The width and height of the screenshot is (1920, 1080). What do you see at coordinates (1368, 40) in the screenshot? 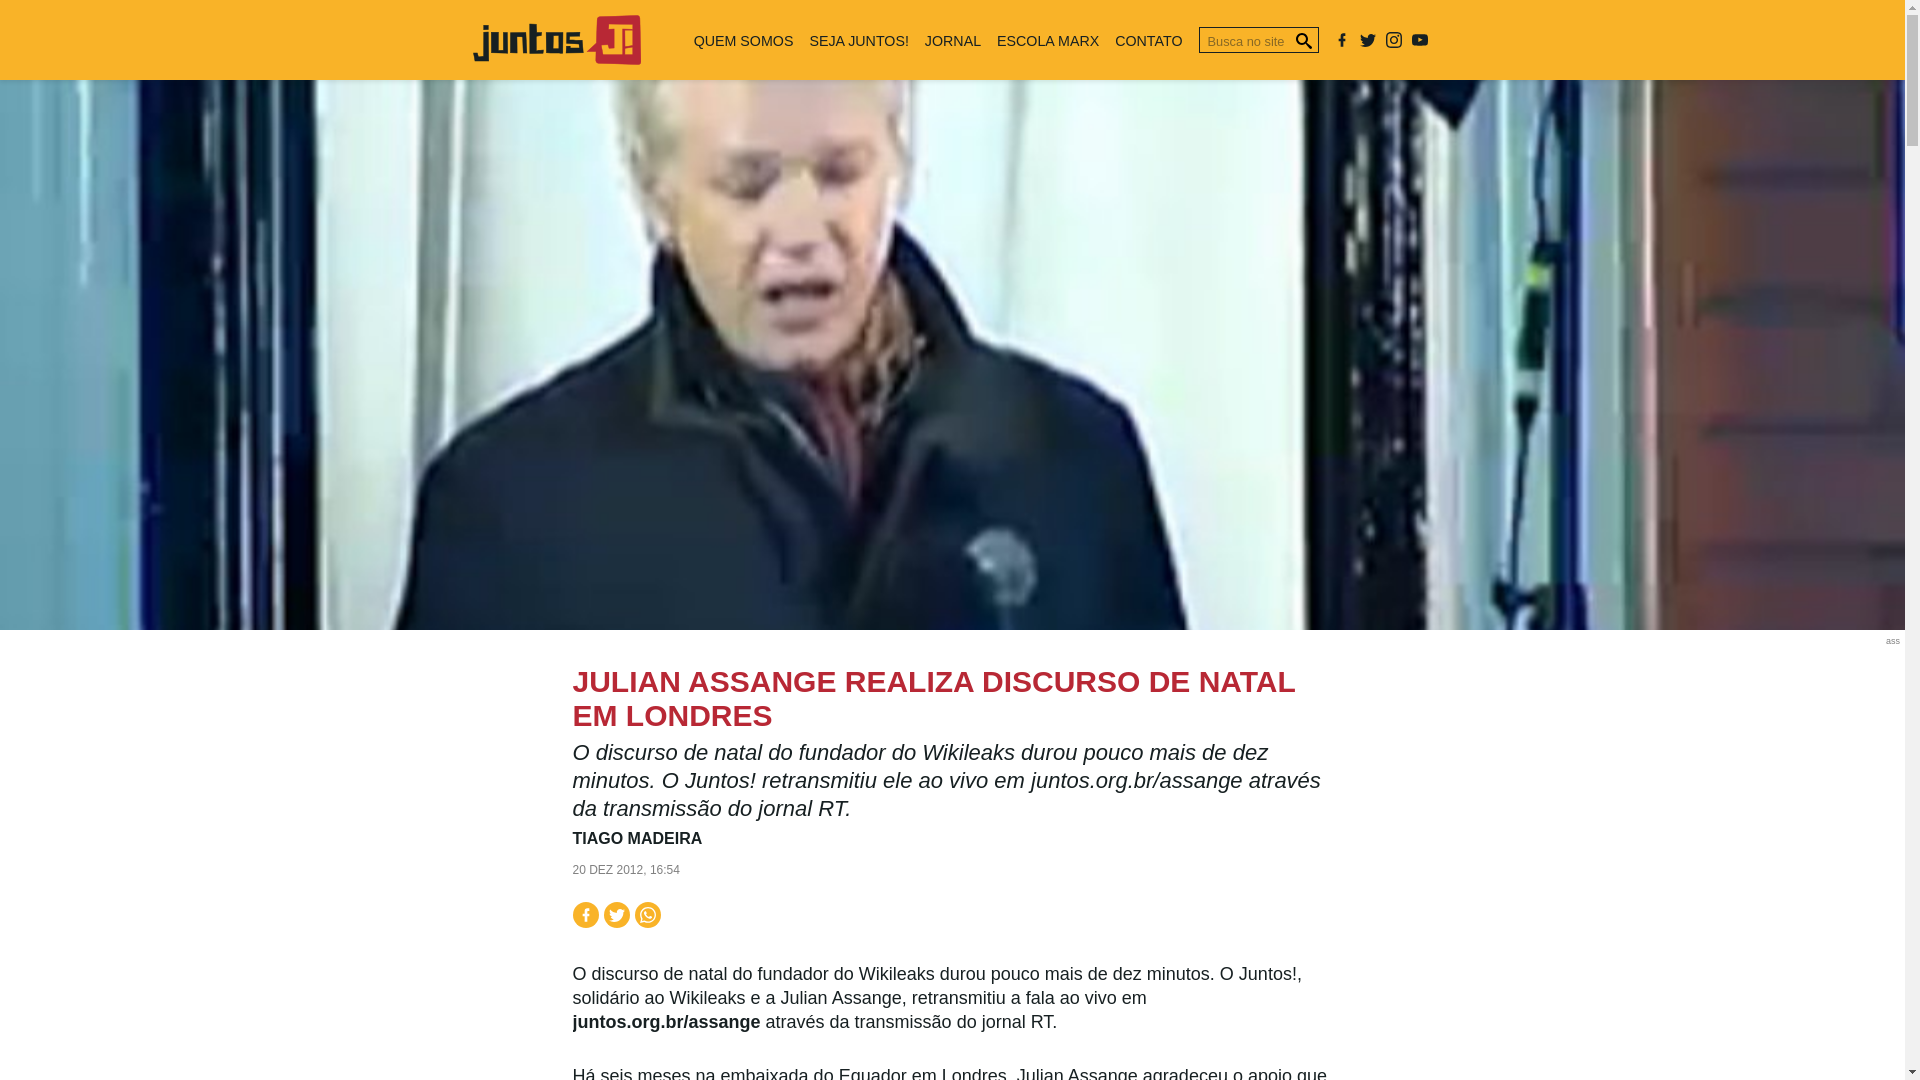
I see `Twitter` at bounding box center [1368, 40].